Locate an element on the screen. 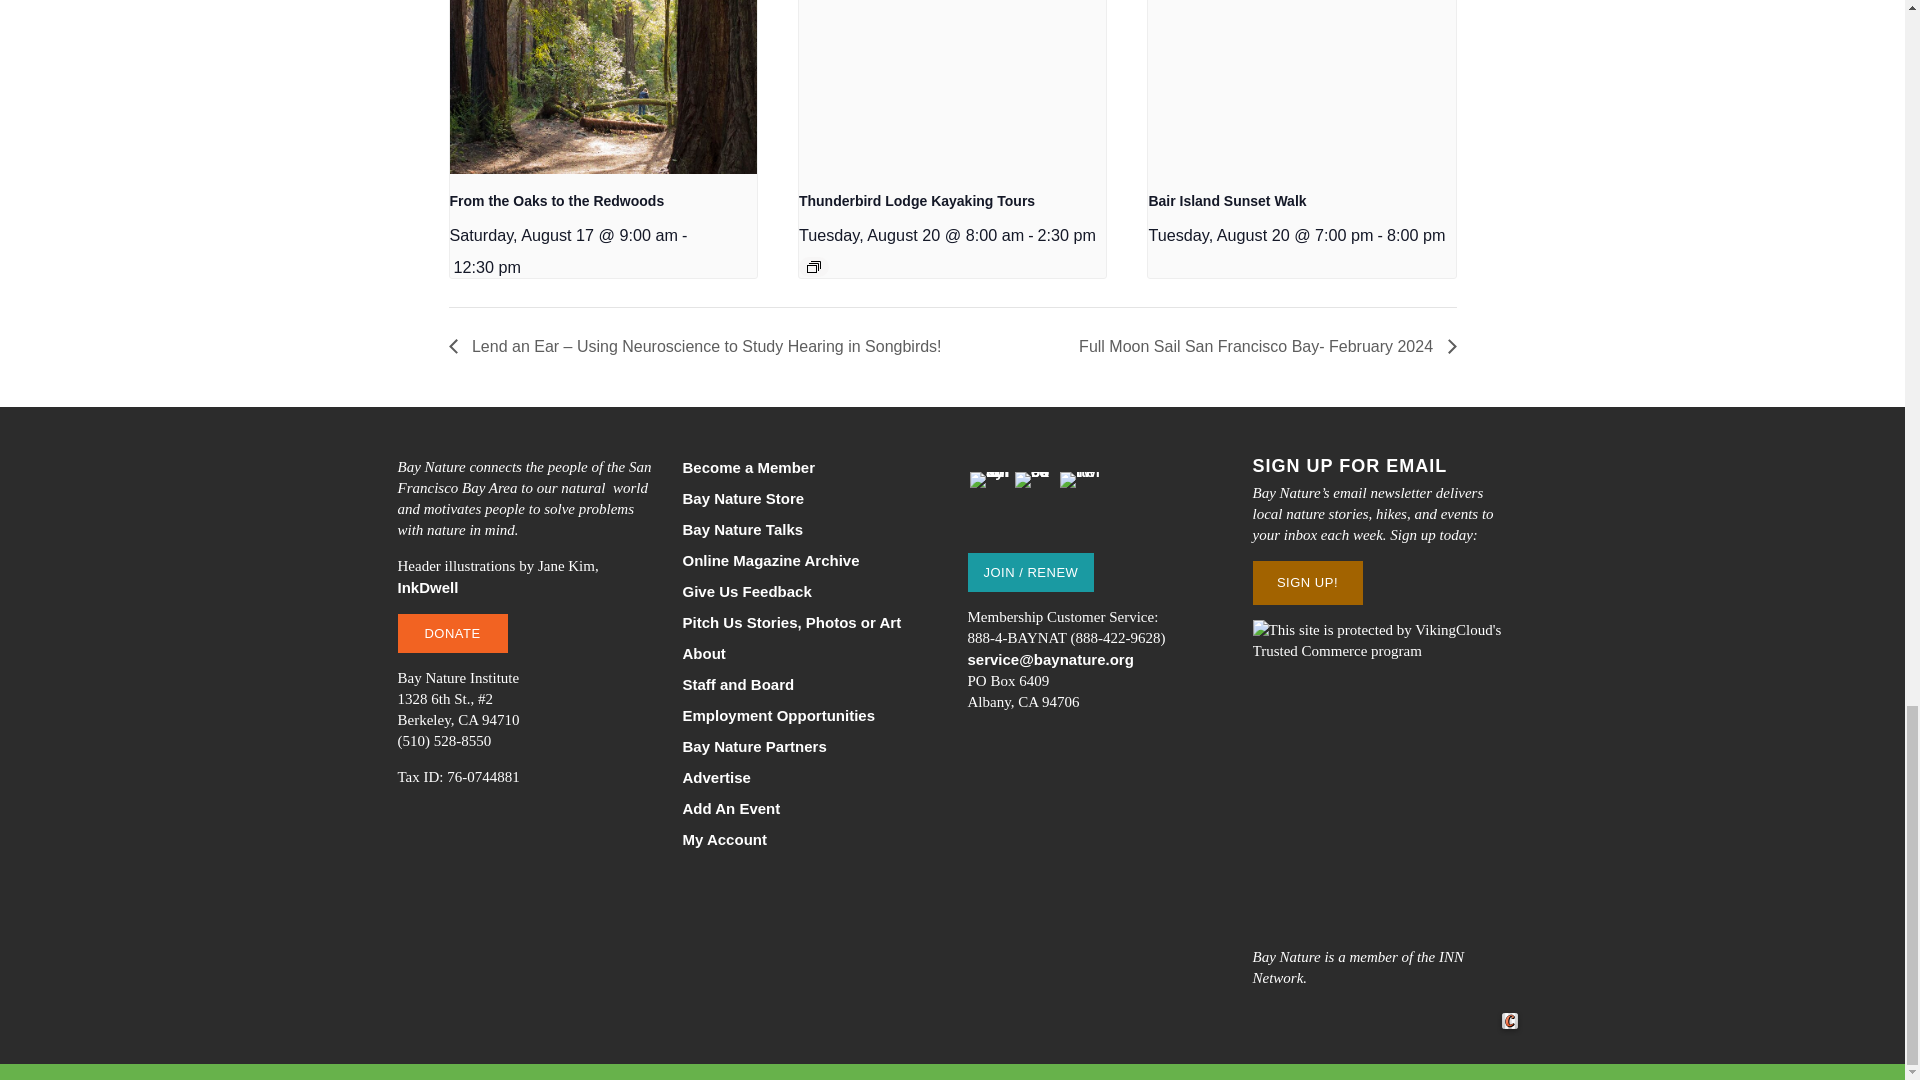 Image resolution: width=1920 pixels, height=1080 pixels. Facebook is located at coordinates (1034, 491).